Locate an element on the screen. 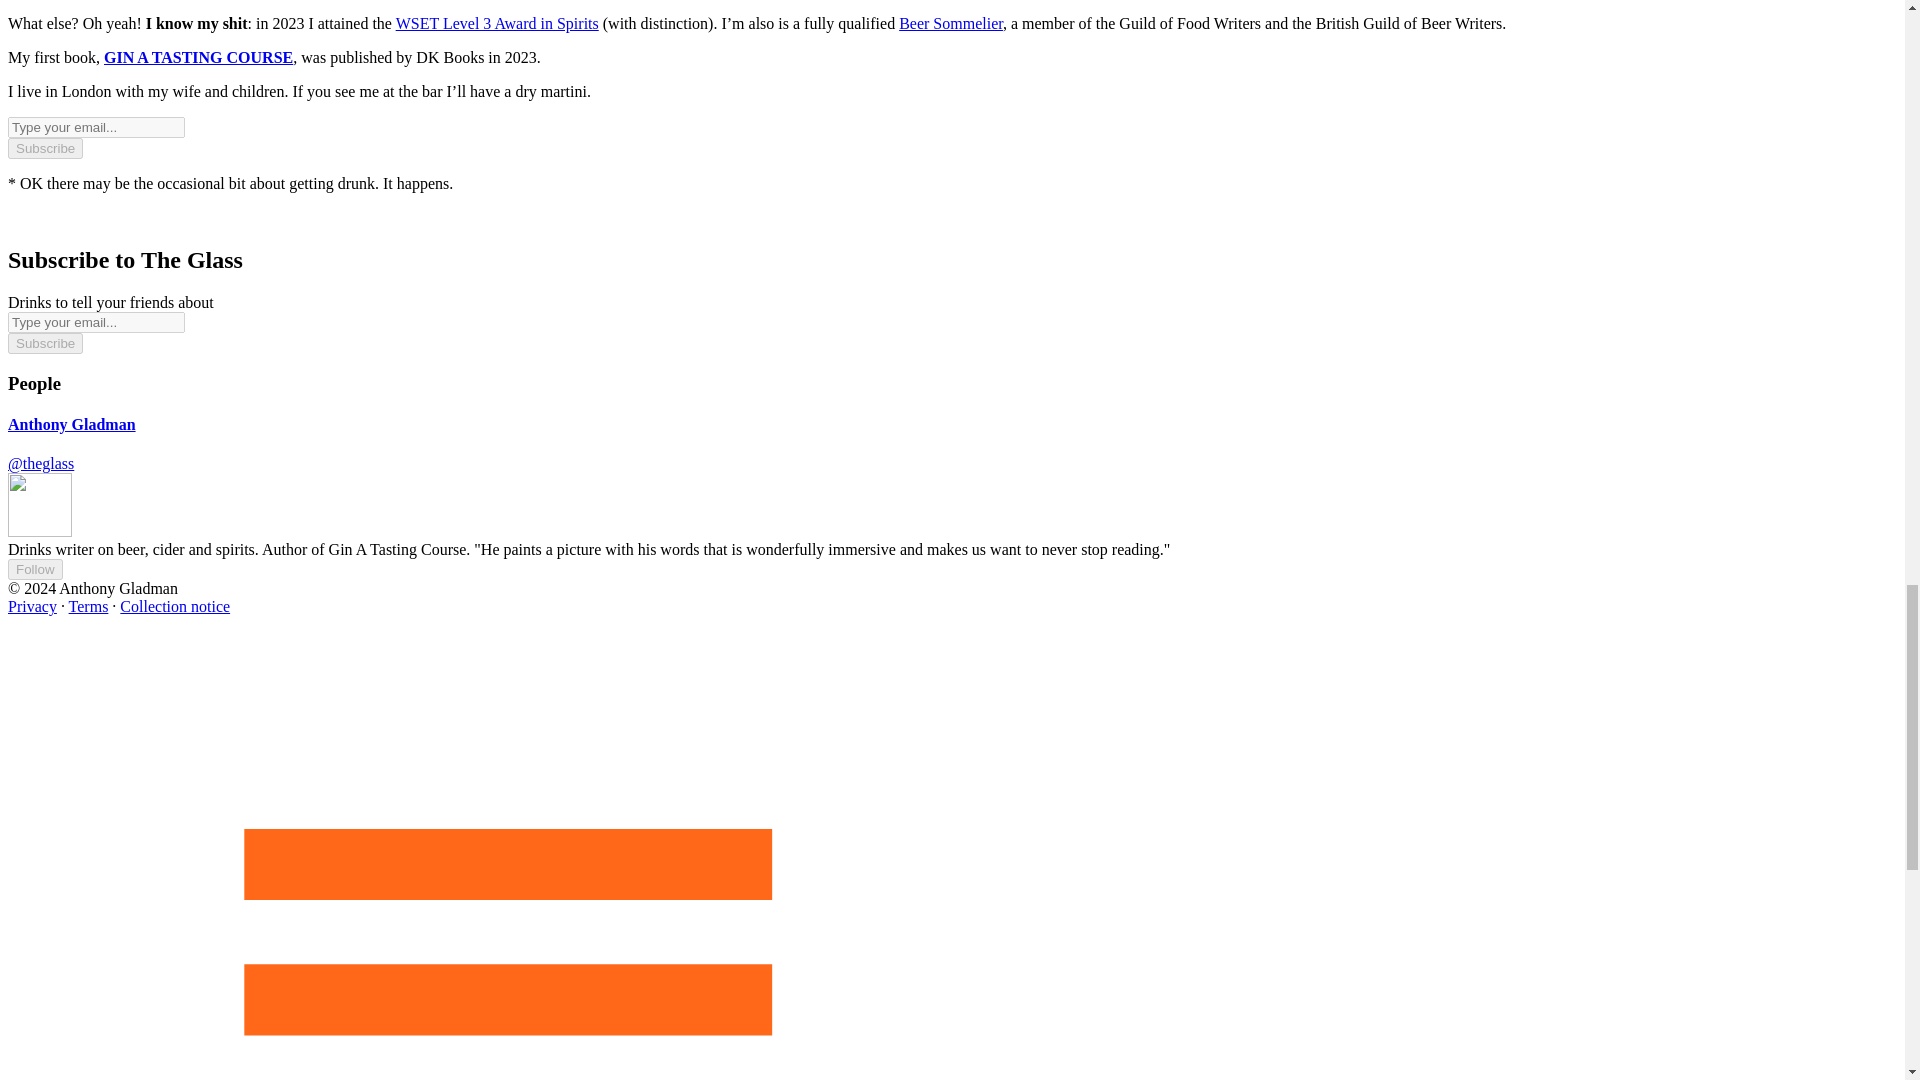  Follow is located at coordinates (35, 569).